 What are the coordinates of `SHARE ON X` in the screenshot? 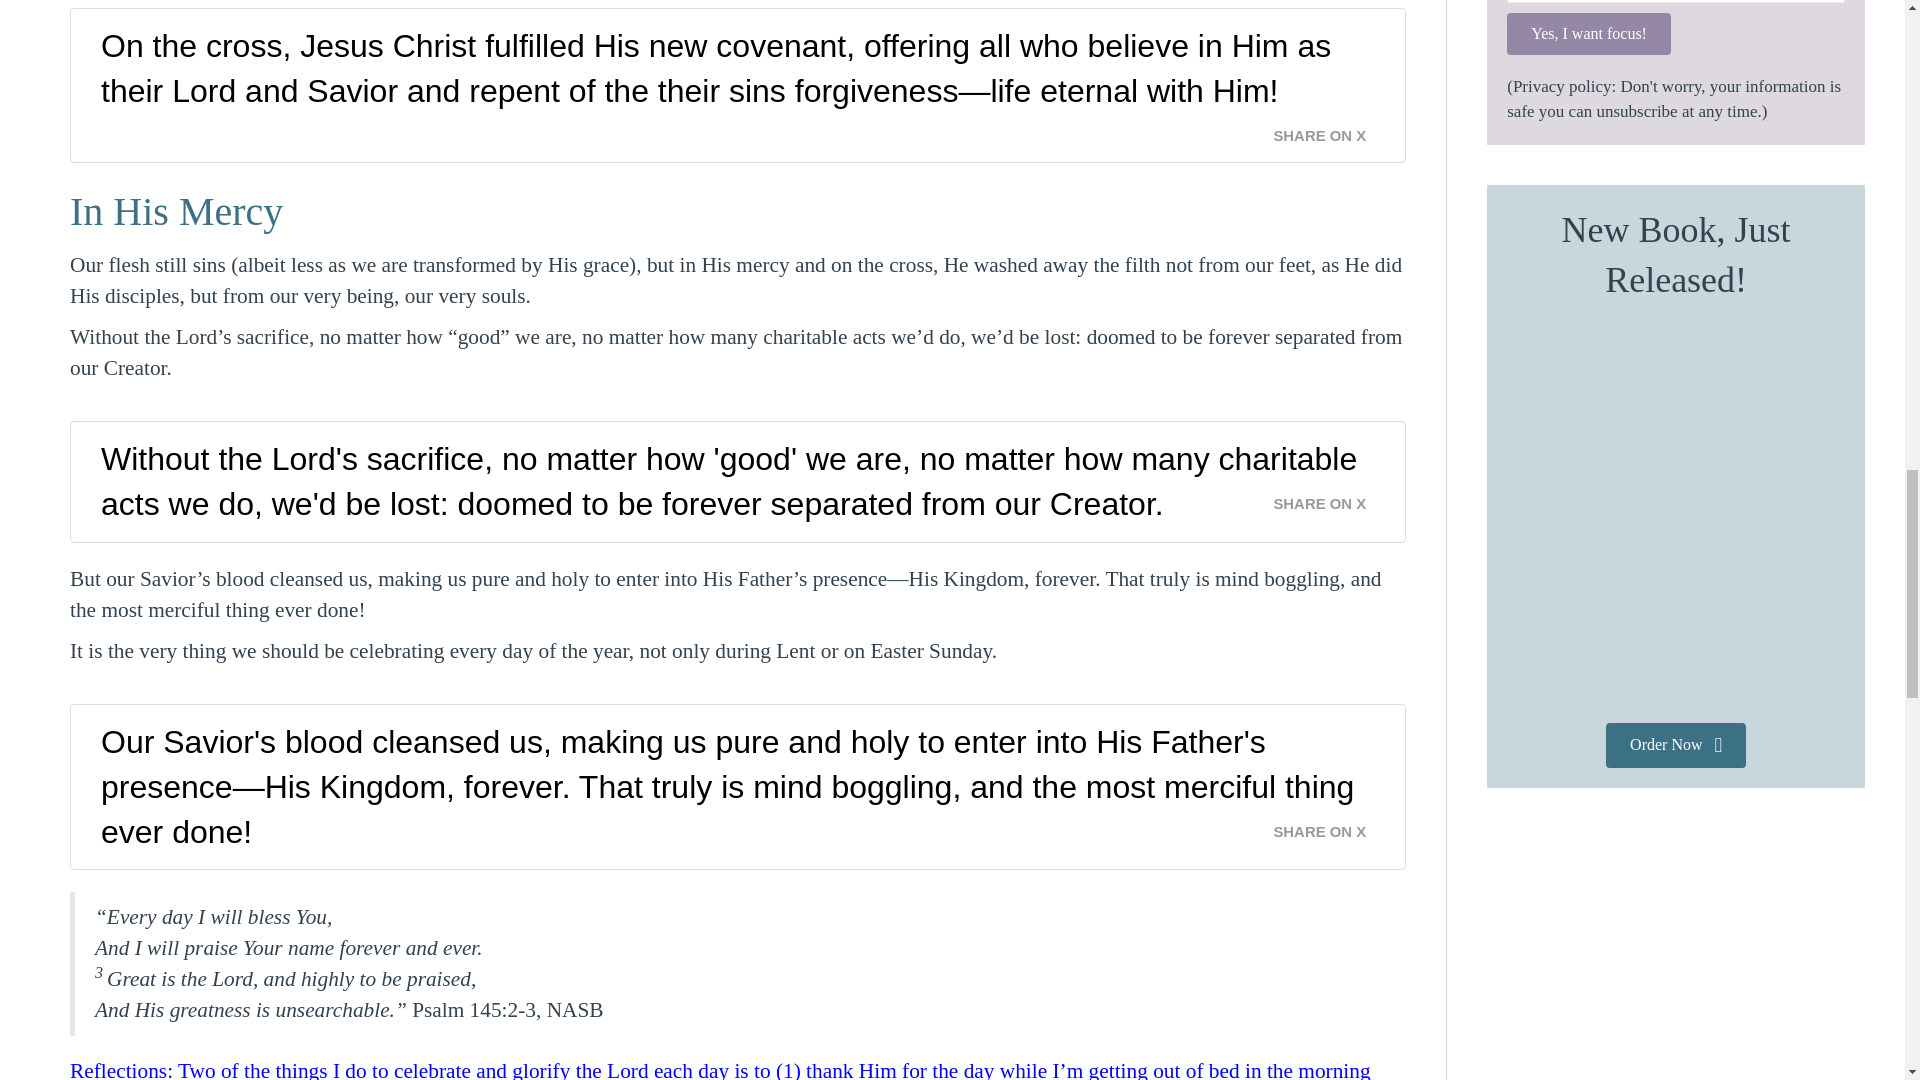 It's located at (1331, 130).